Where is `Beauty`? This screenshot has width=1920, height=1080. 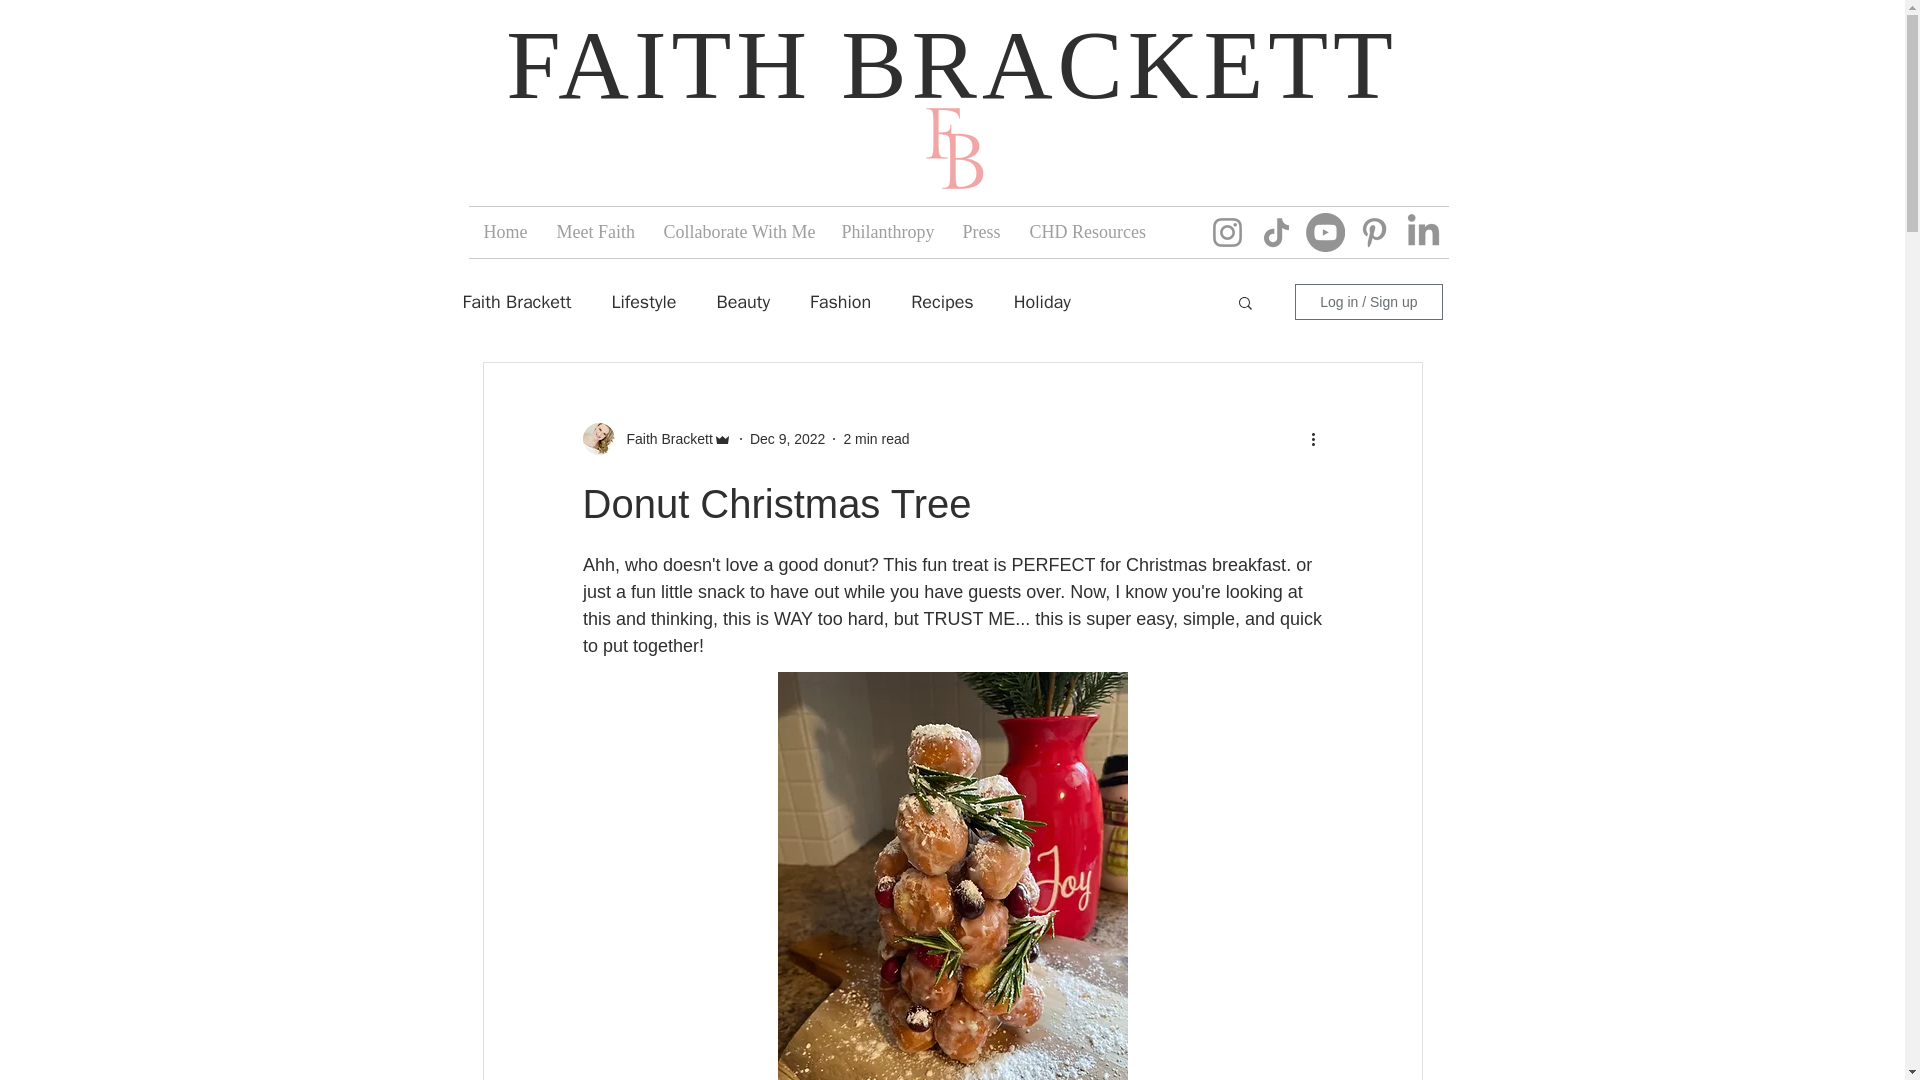 Beauty is located at coordinates (742, 302).